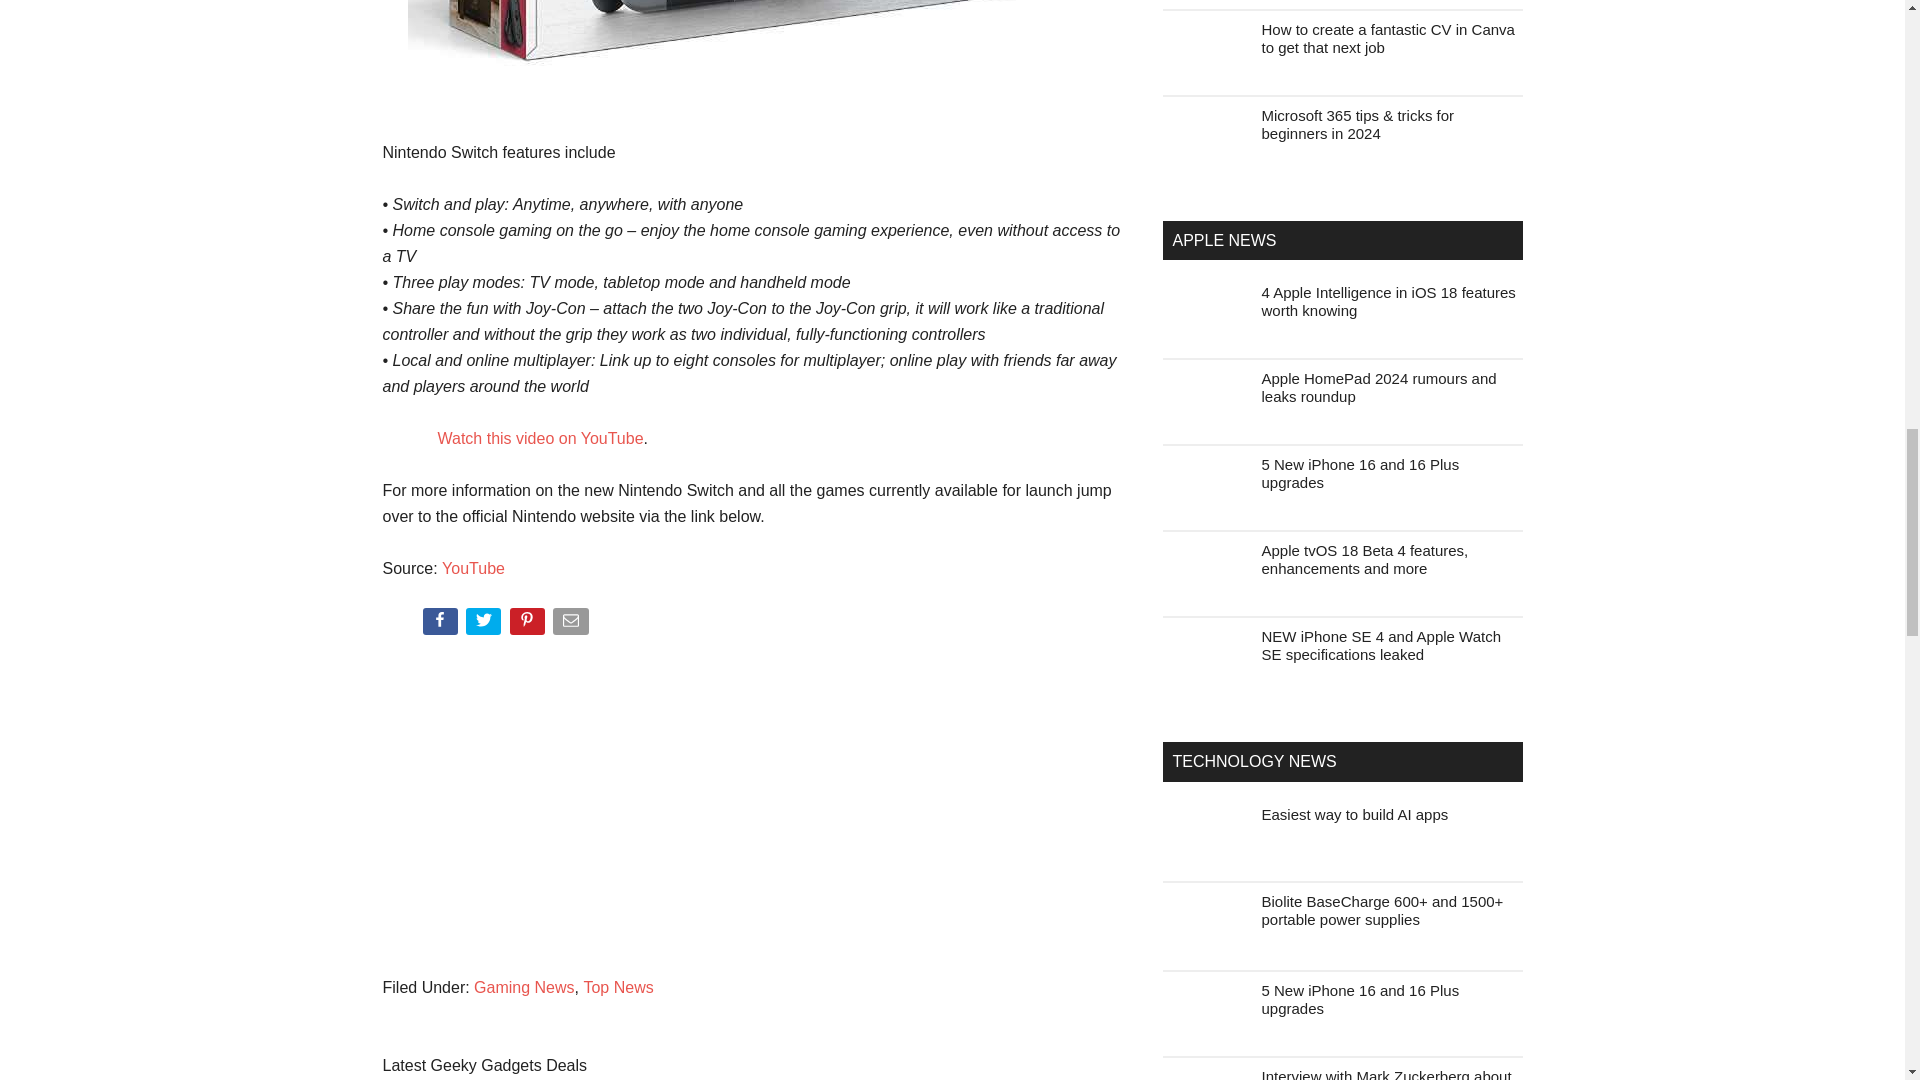 The image size is (1920, 1080). I want to click on Top News, so click(618, 986).